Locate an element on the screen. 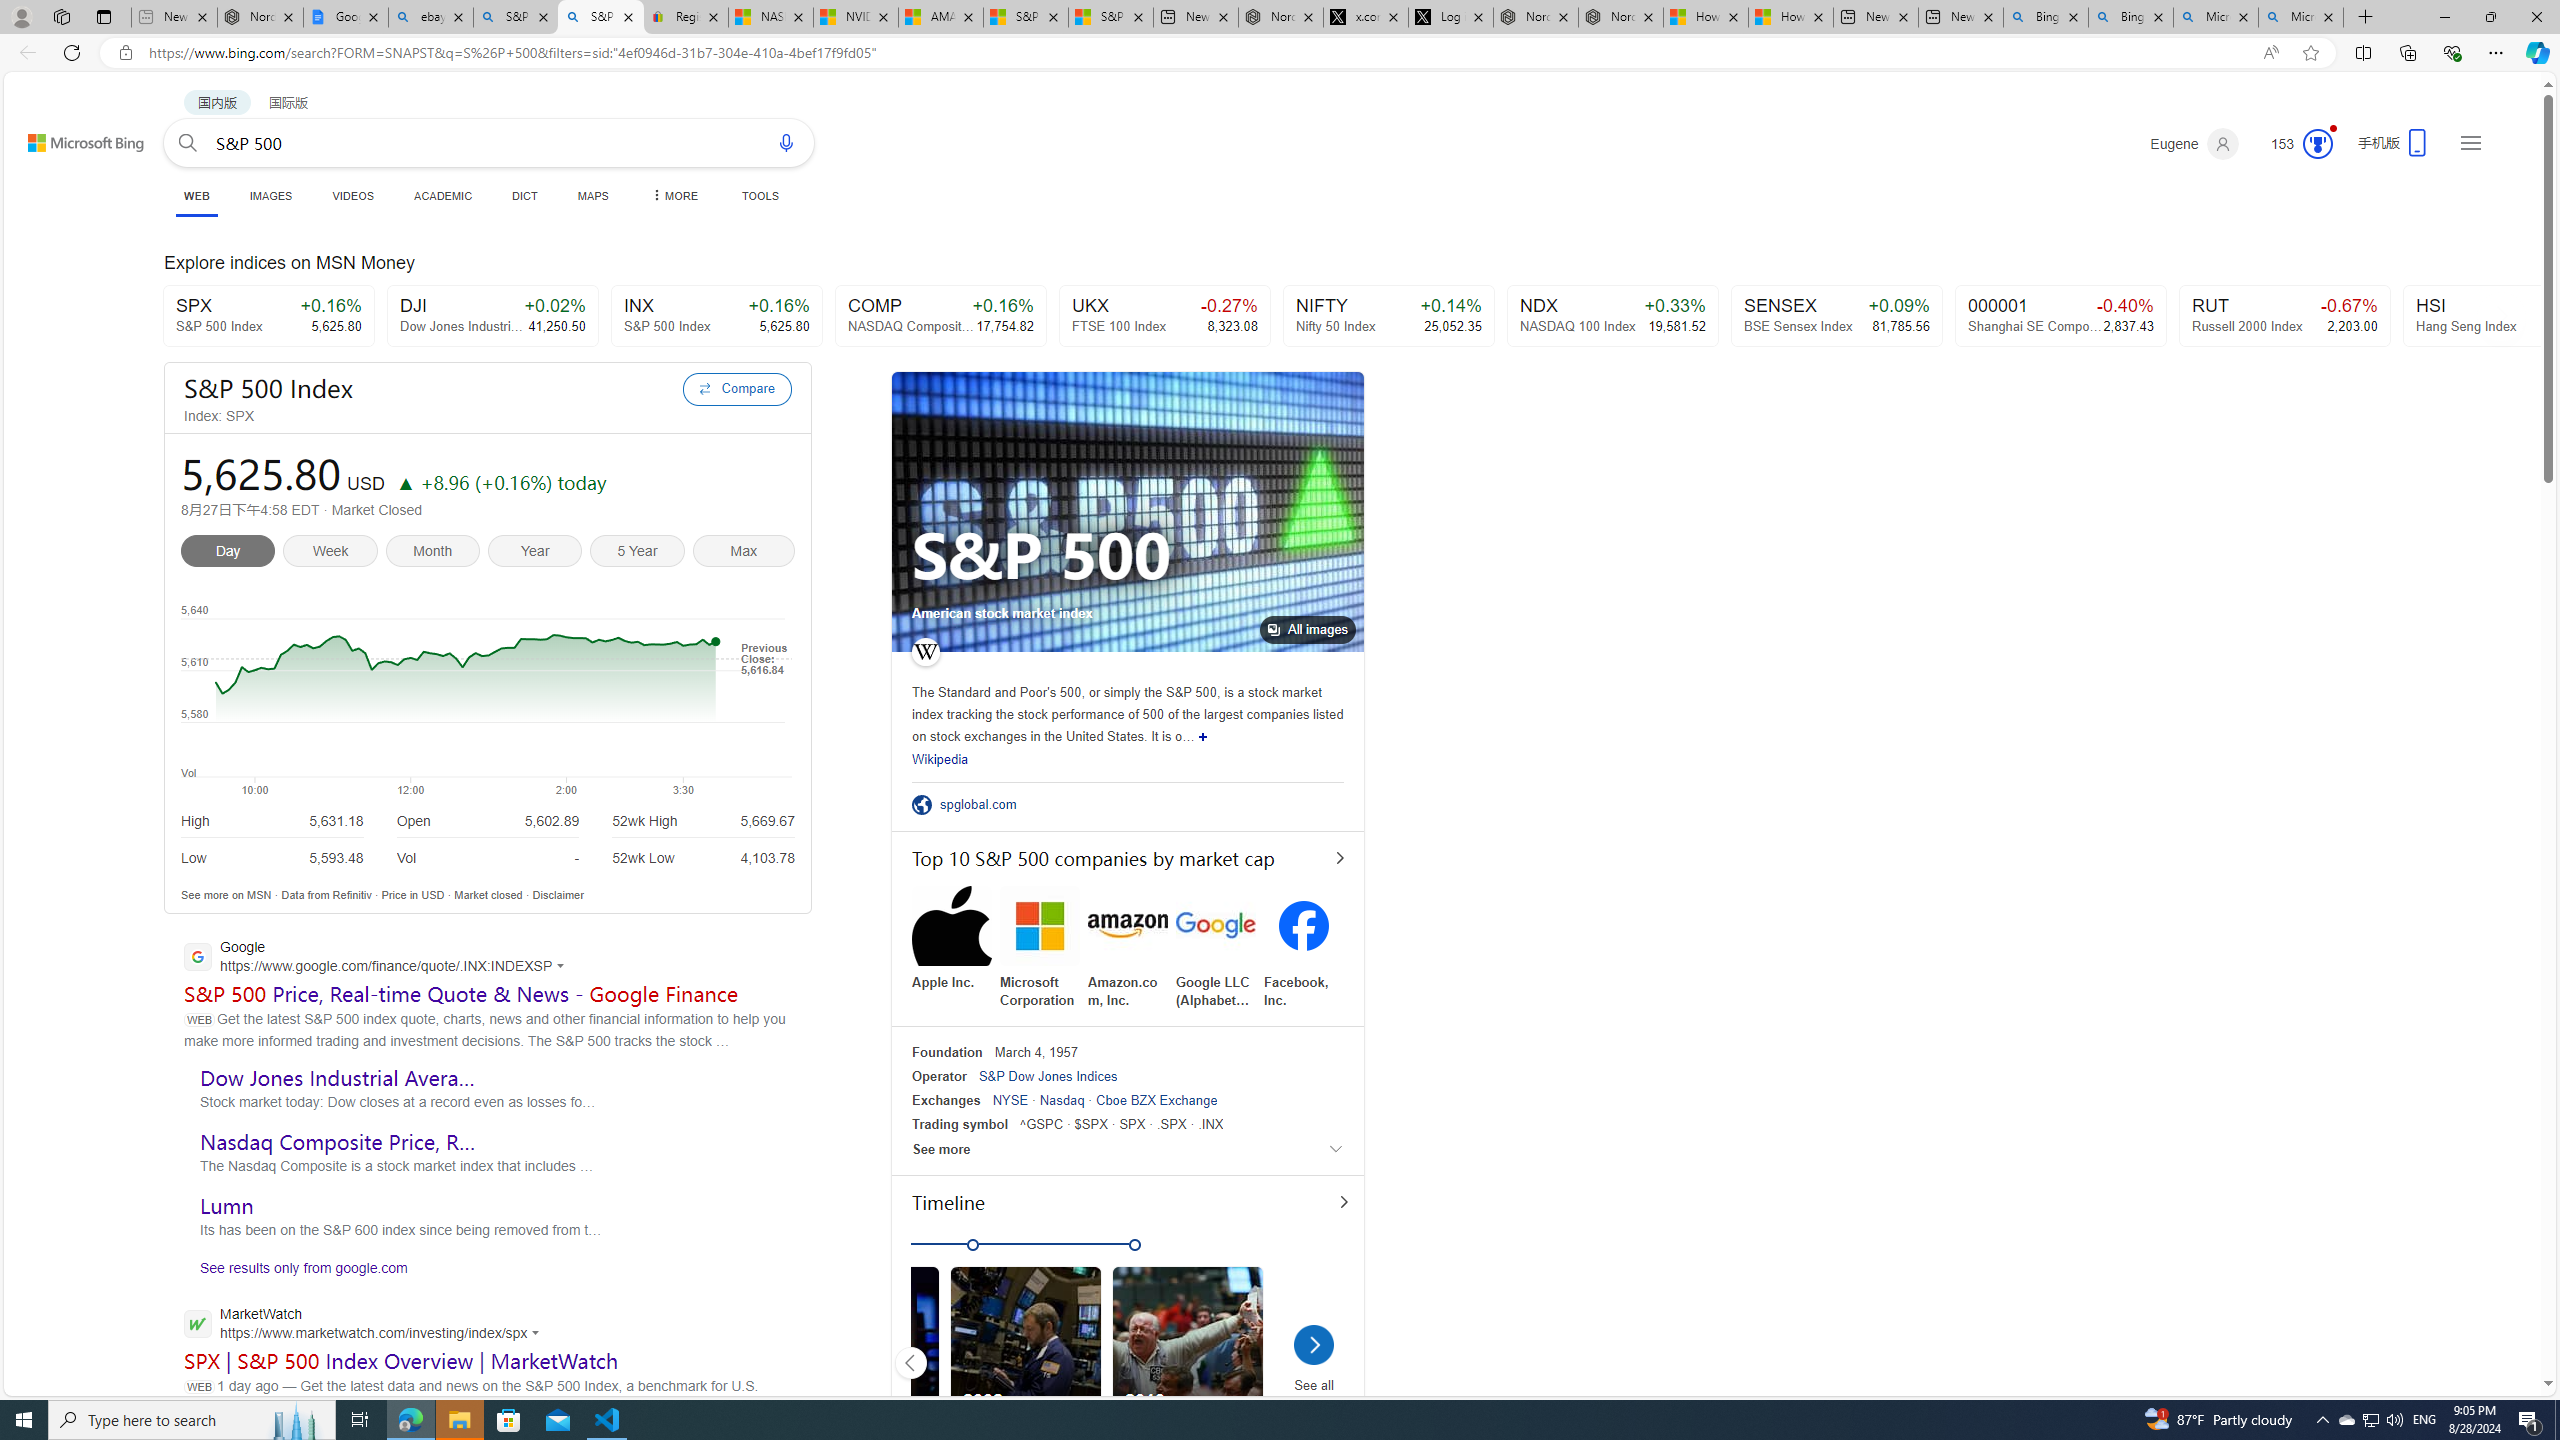 Image resolution: width=2560 pixels, height=1440 pixels. Google Docs: Online Document Editor | Google Workspace is located at coordinates (345, 17).